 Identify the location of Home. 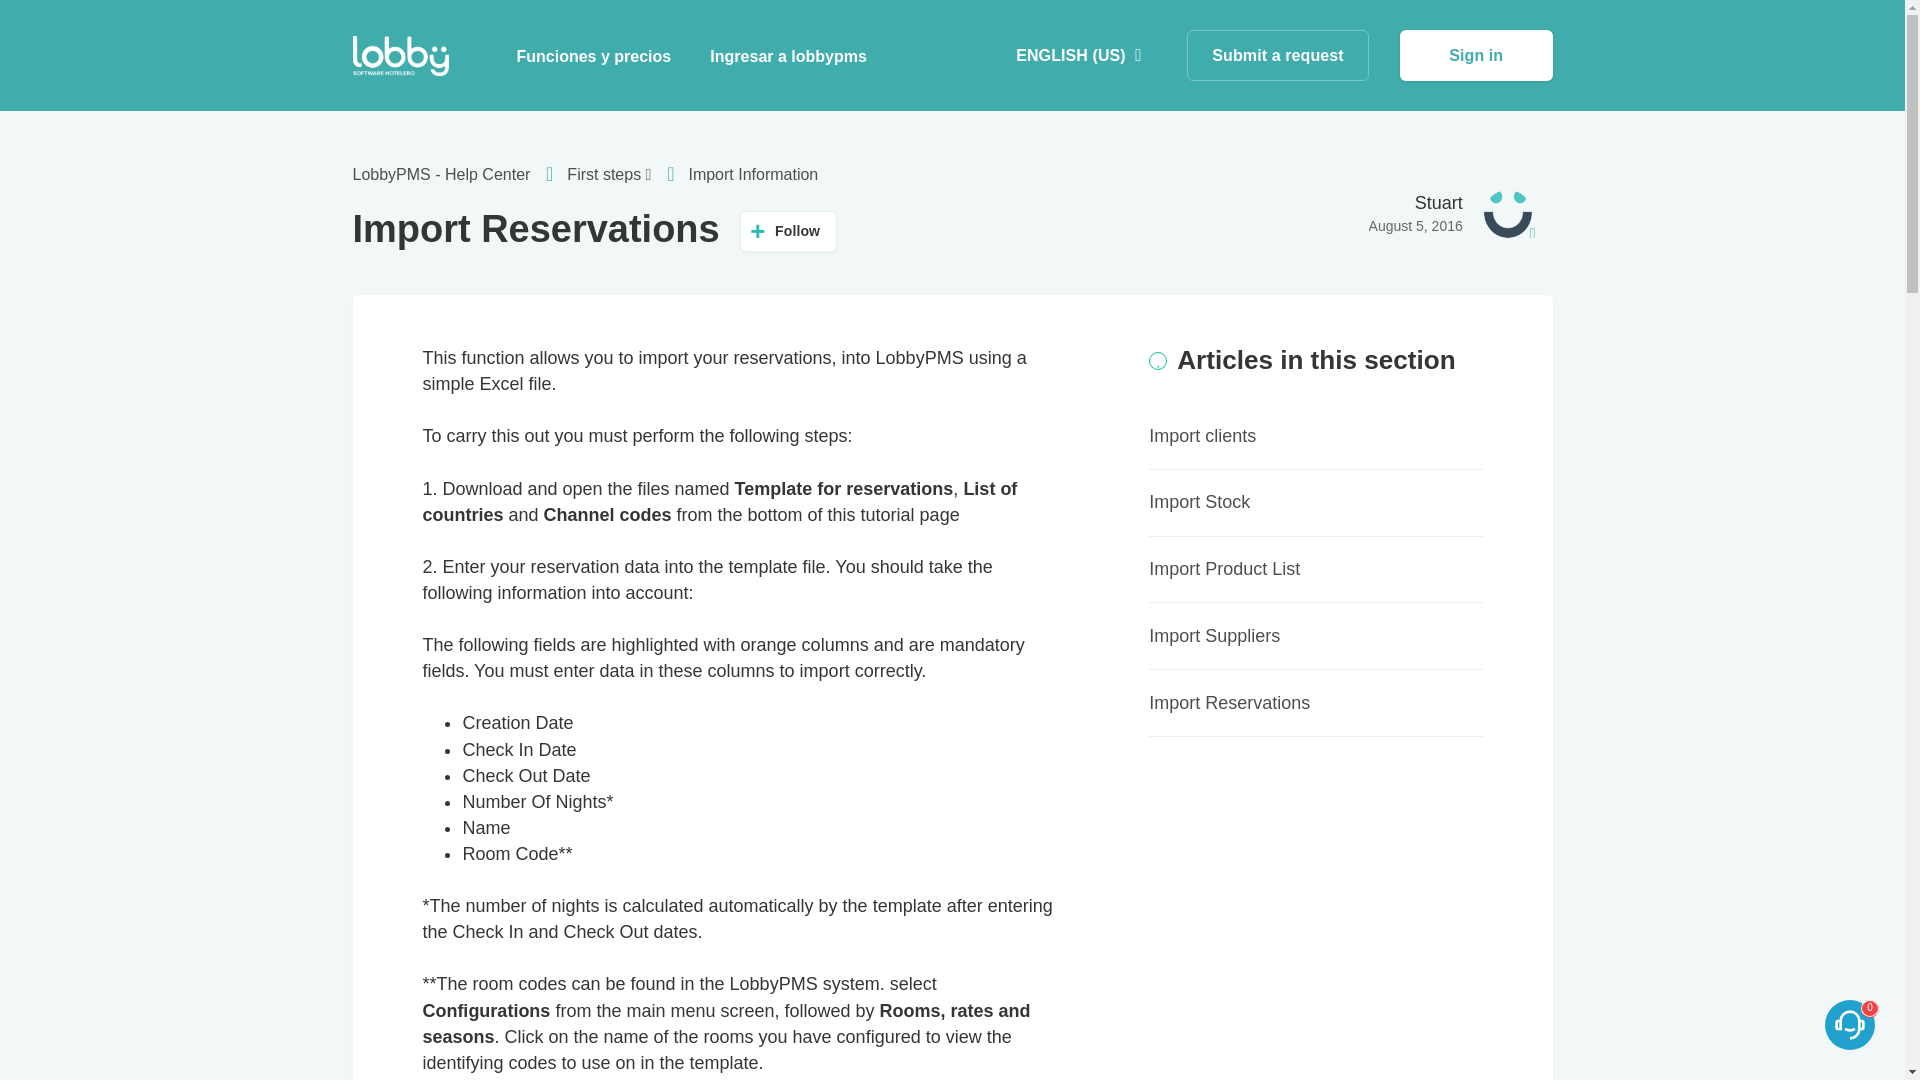
(399, 55).